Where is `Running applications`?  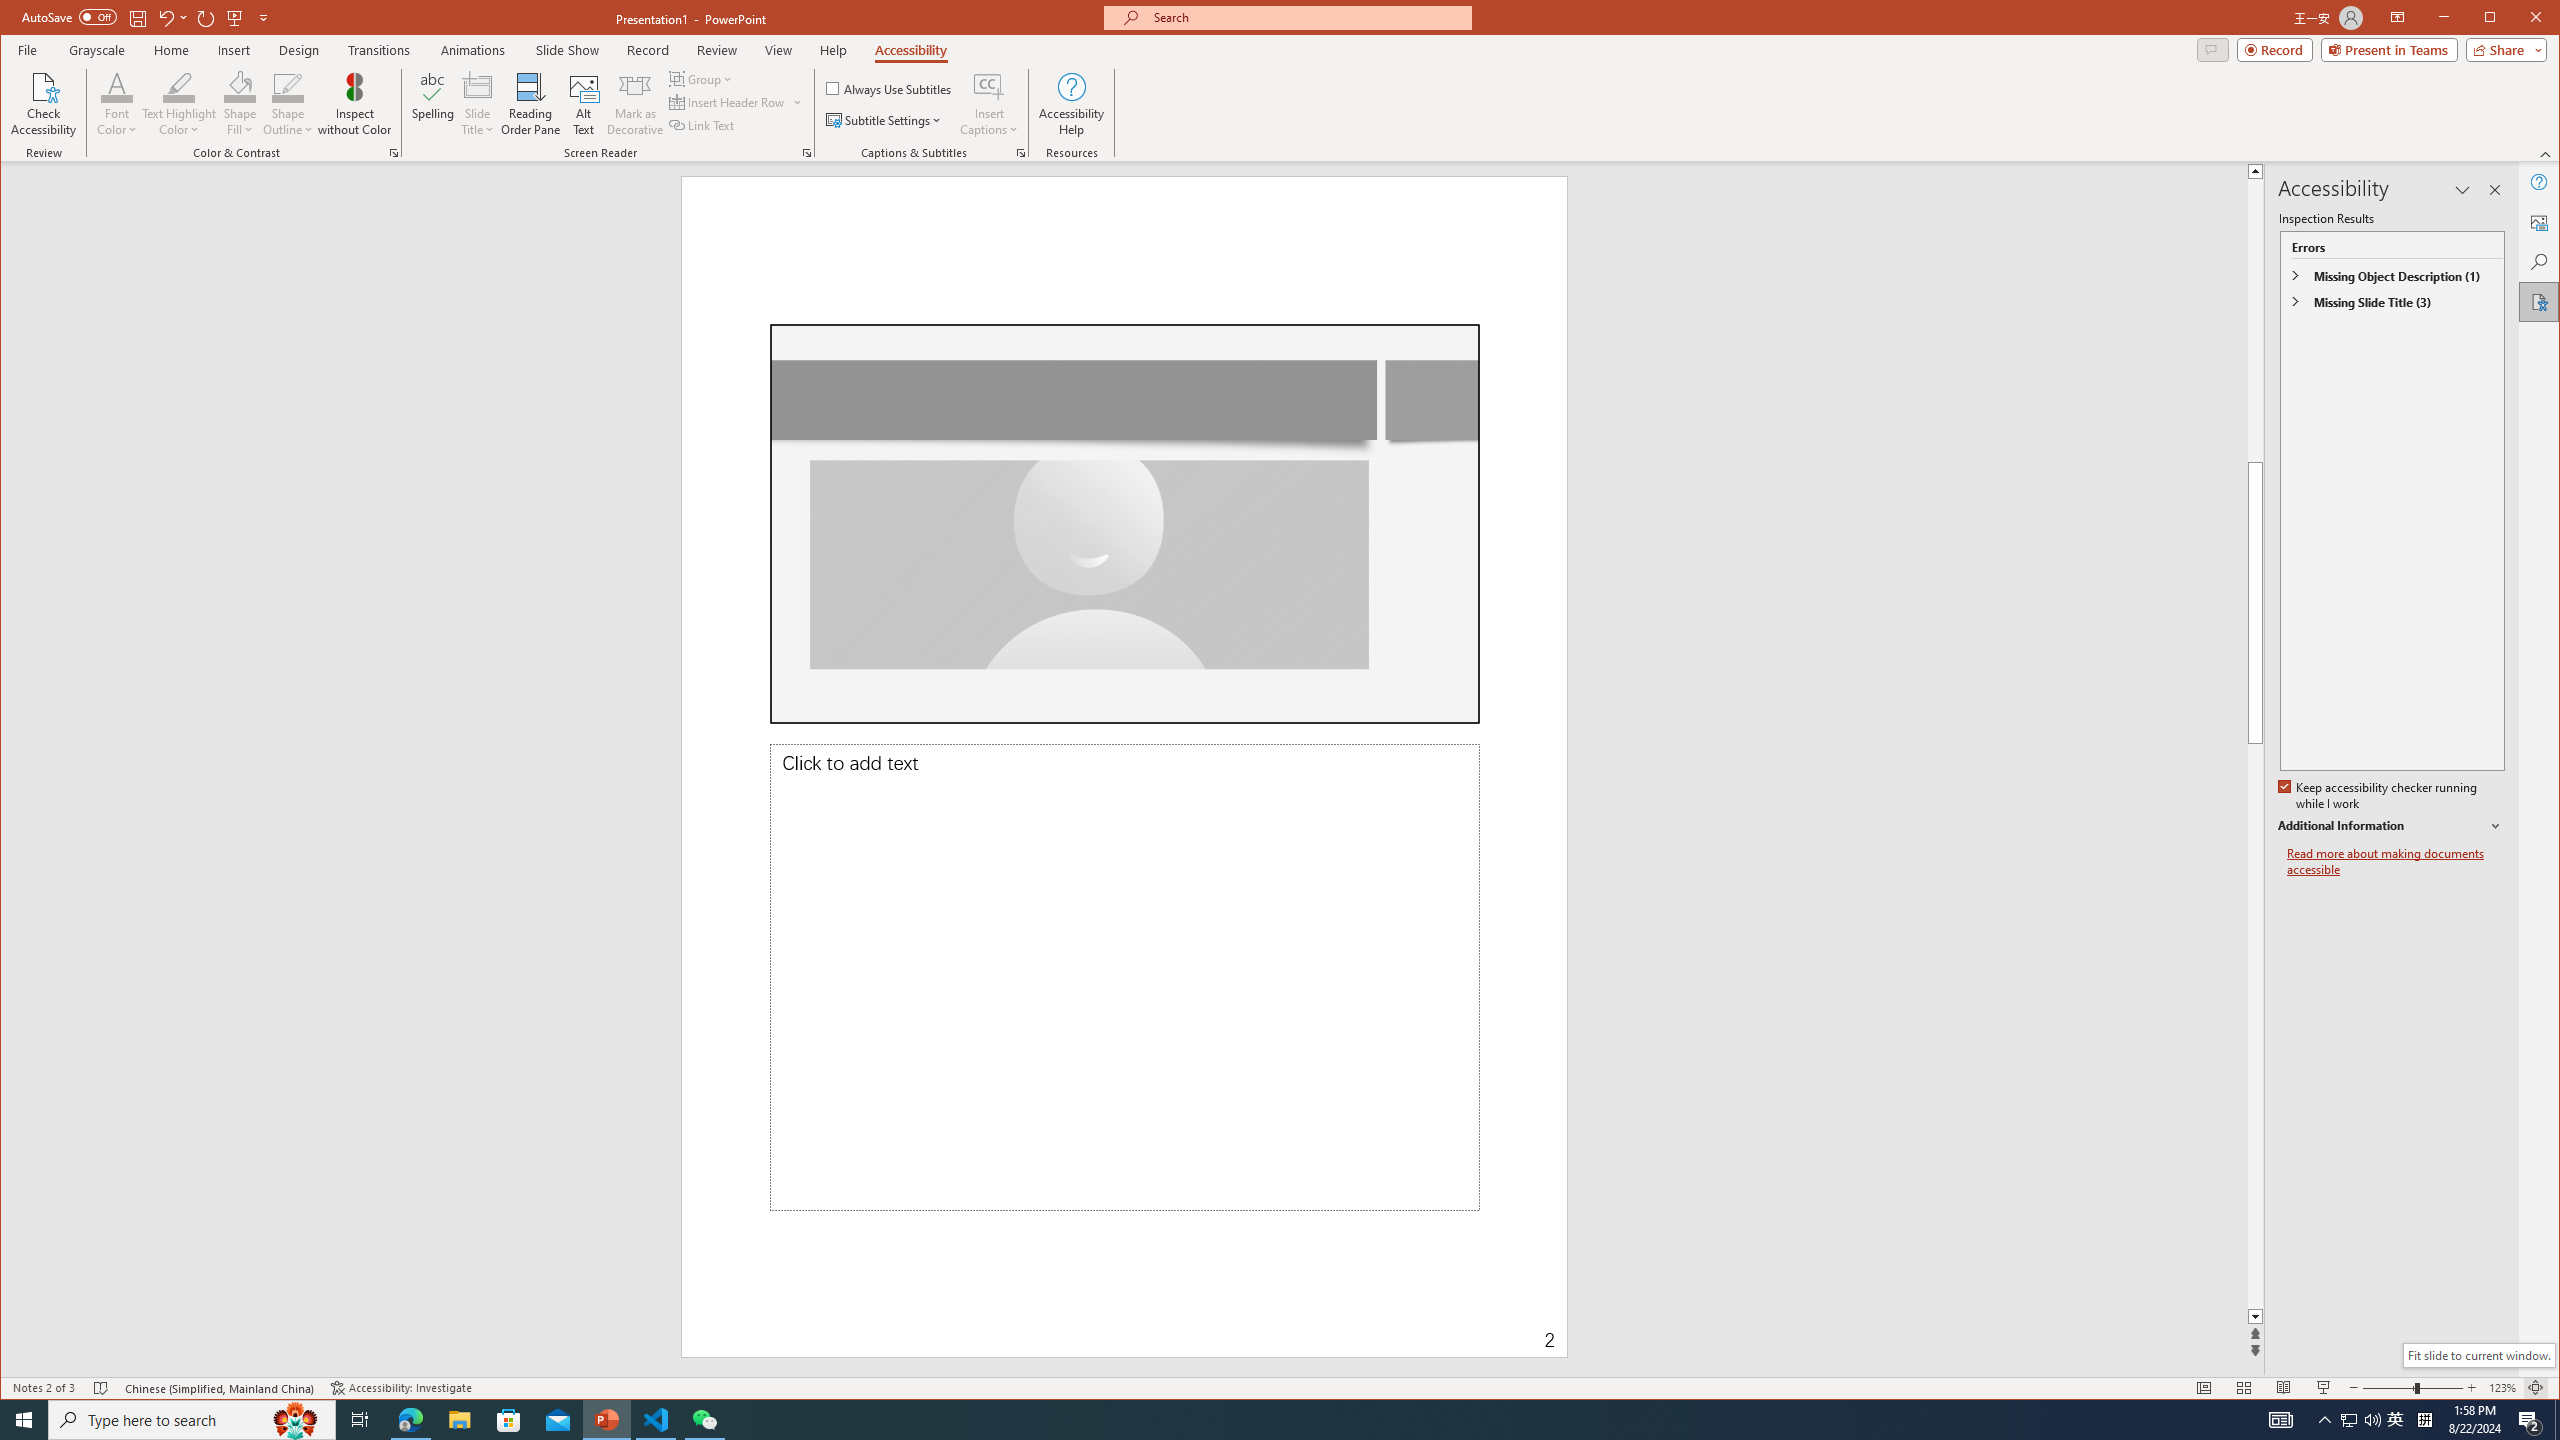 Running applications is located at coordinates (1244, 1420).